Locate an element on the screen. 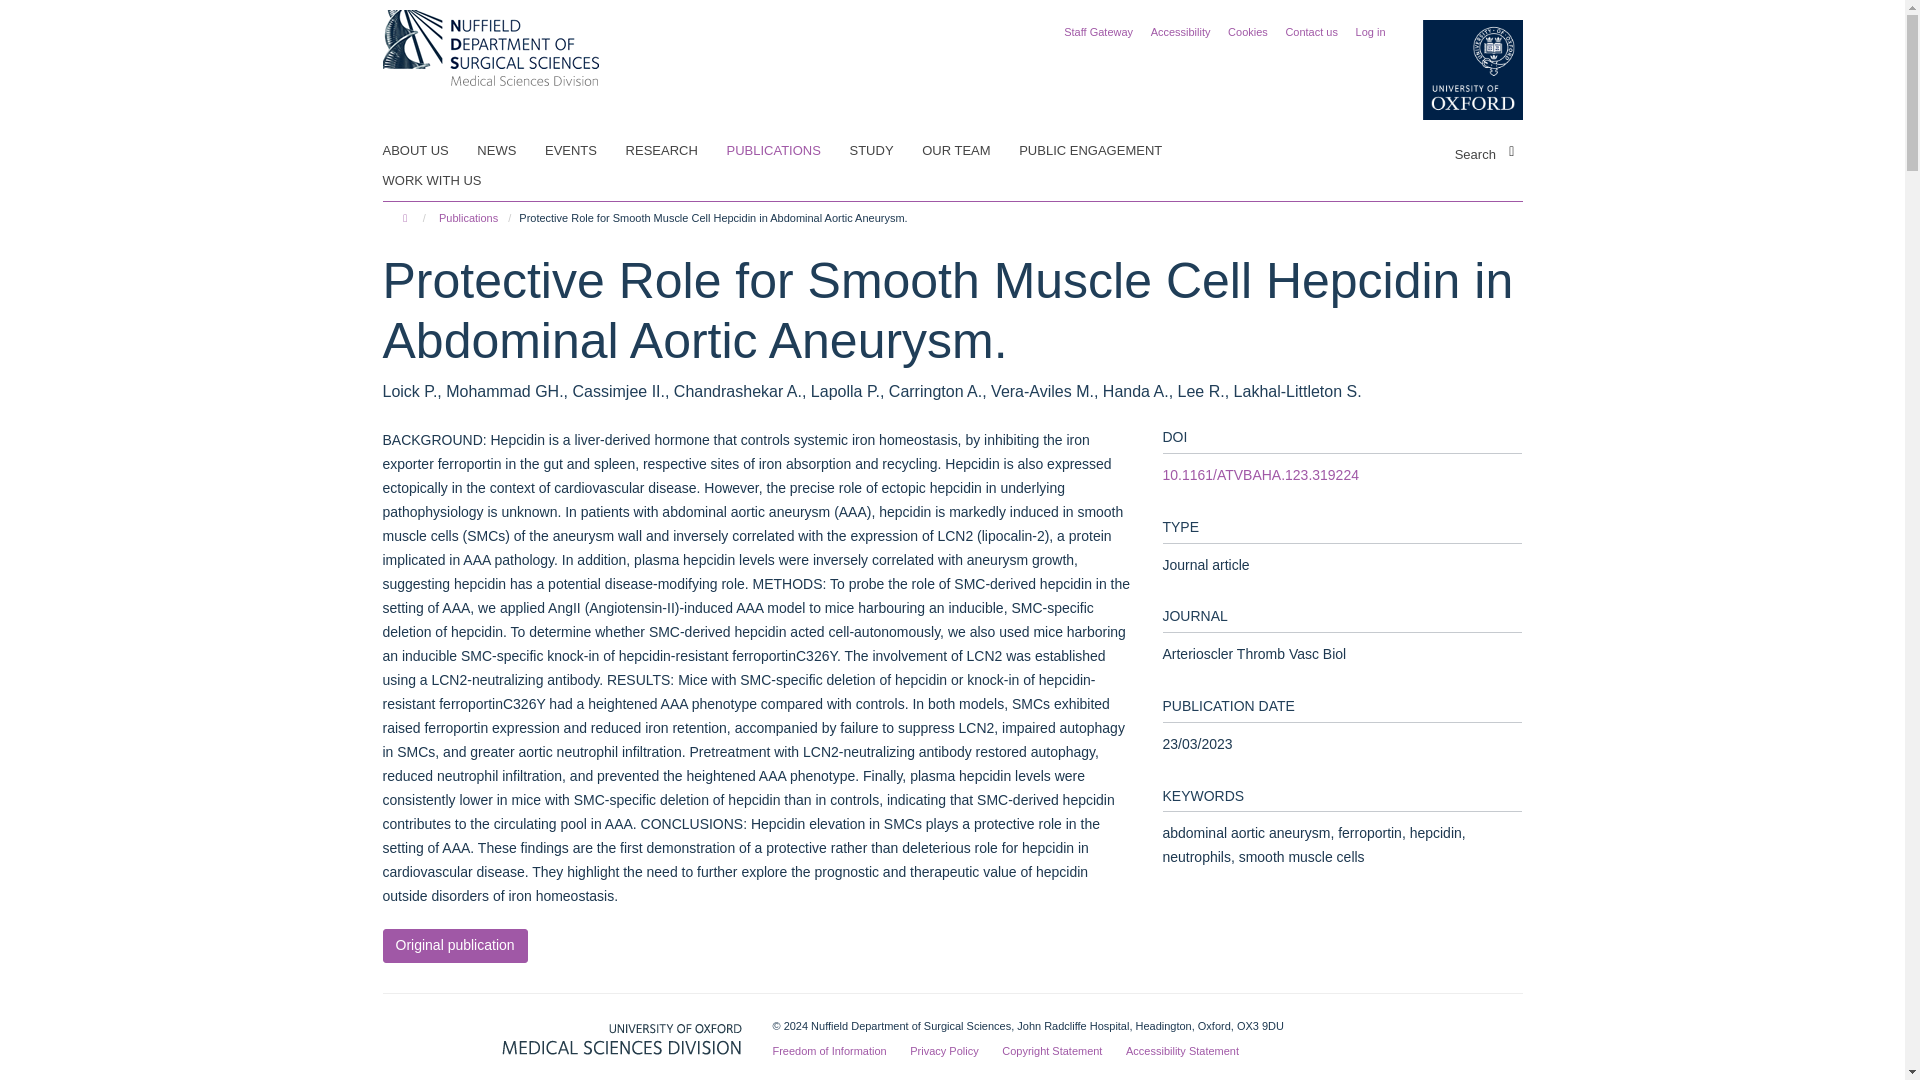 This screenshot has width=1920, height=1080. Privacy Policy is located at coordinates (944, 1051).